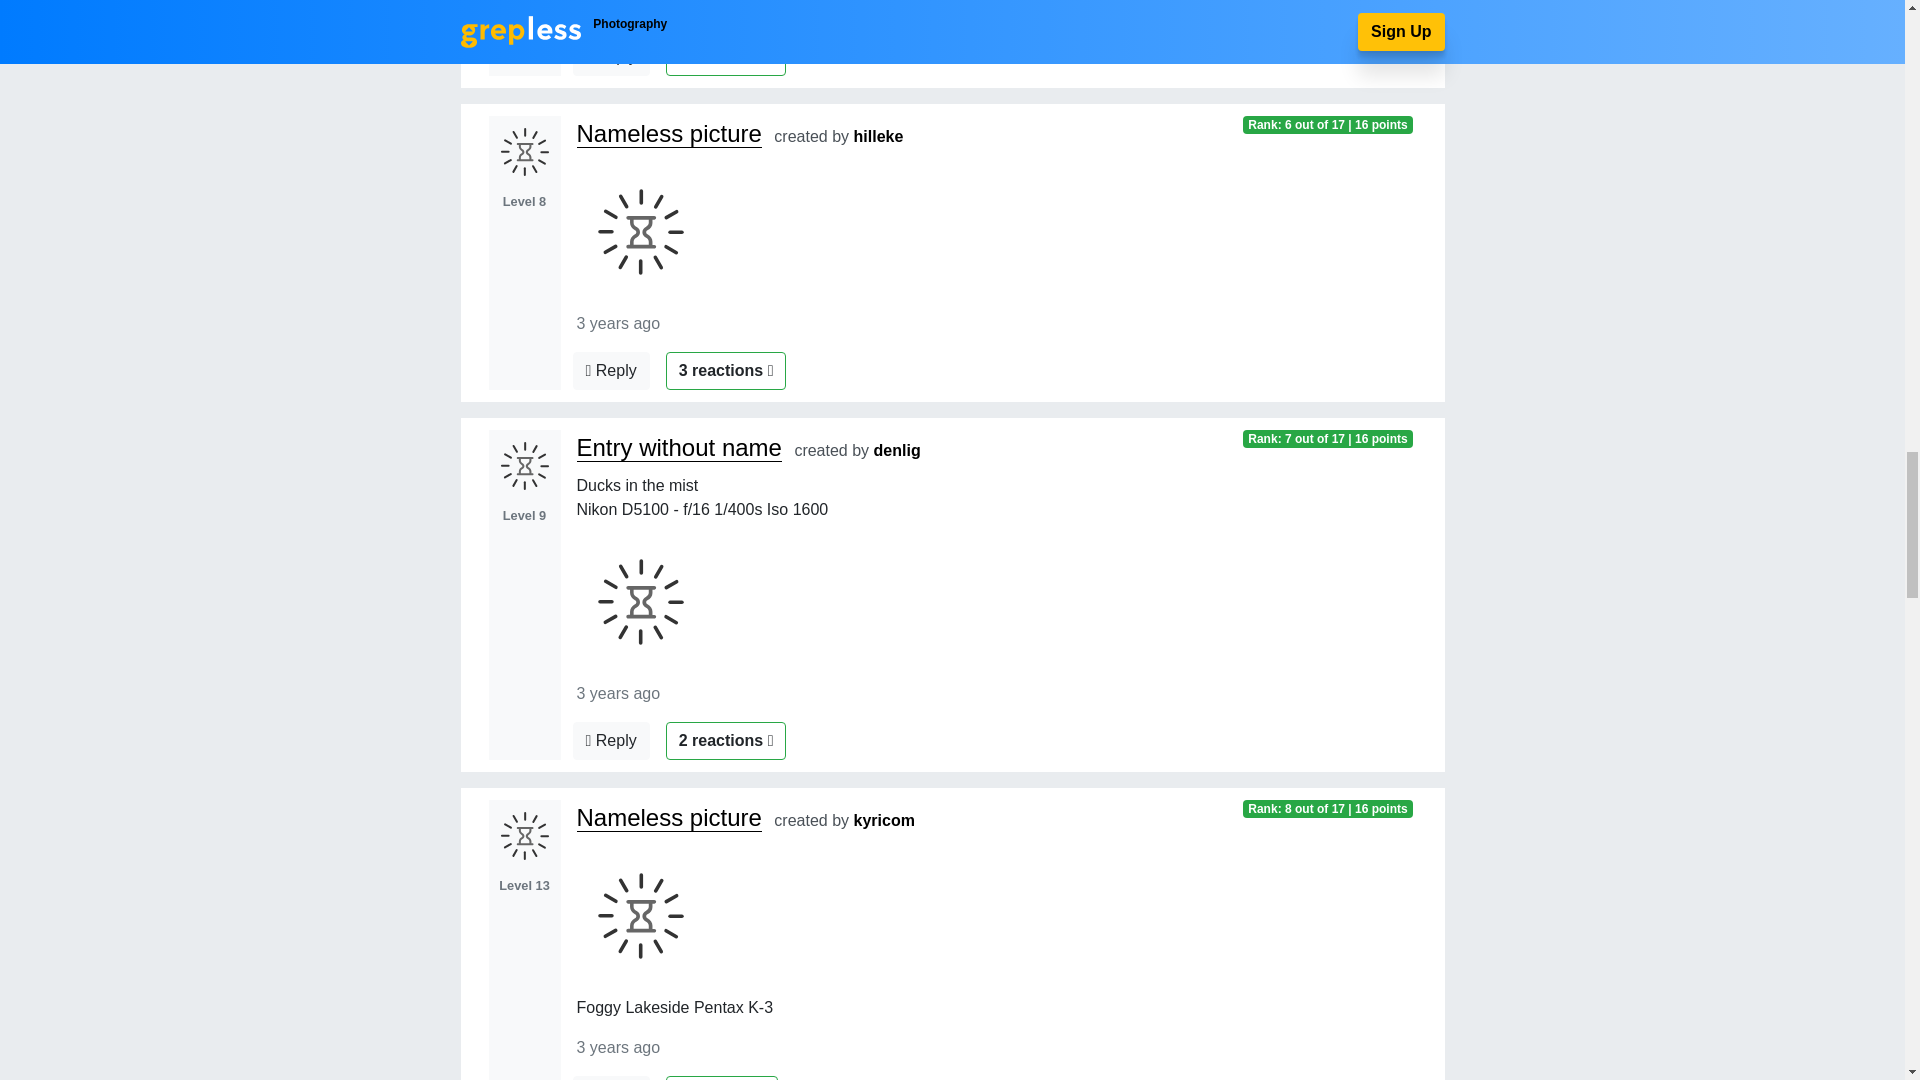 This screenshot has height=1080, width=1920. I want to click on Answers to this response, so click(610, 741).